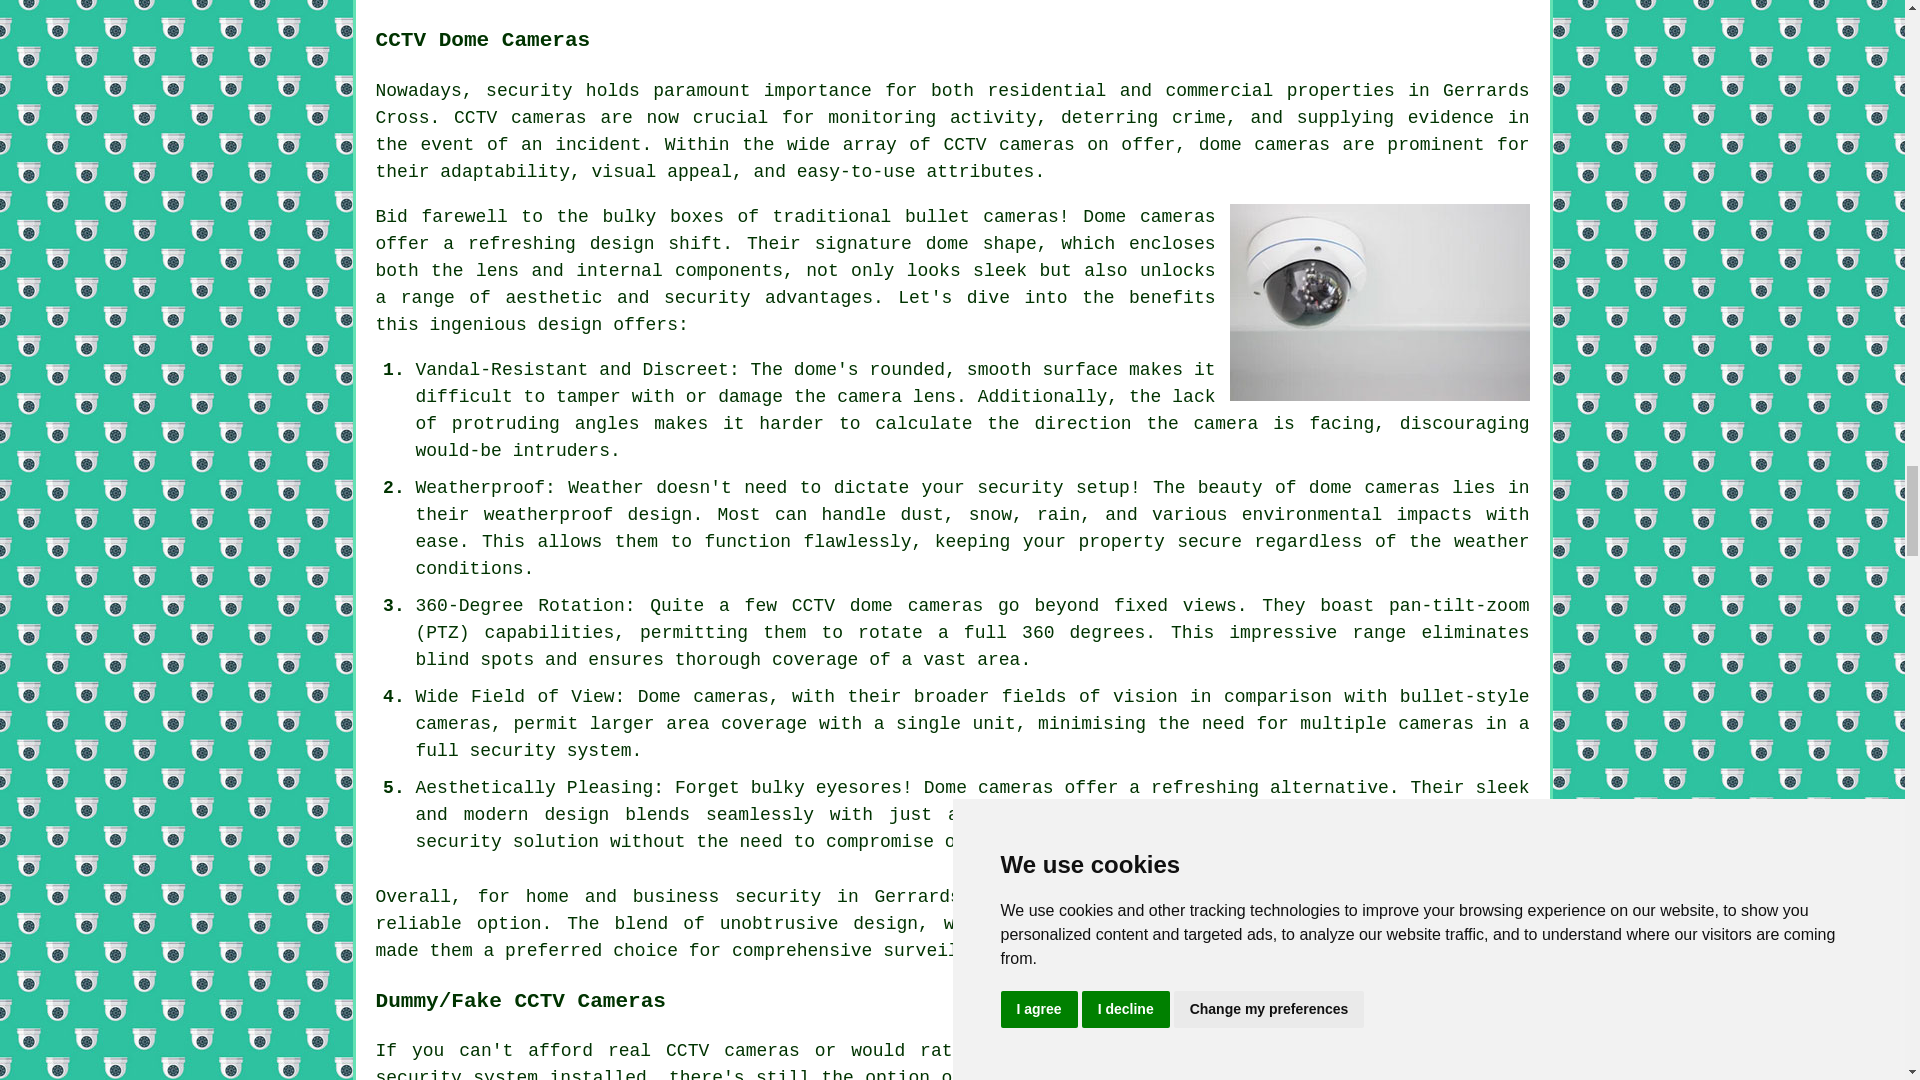 The height and width of the screenshot is (1080, 1920). Describe the element at coordinates (528, 91) in the screenshot. I see `security` at that location.